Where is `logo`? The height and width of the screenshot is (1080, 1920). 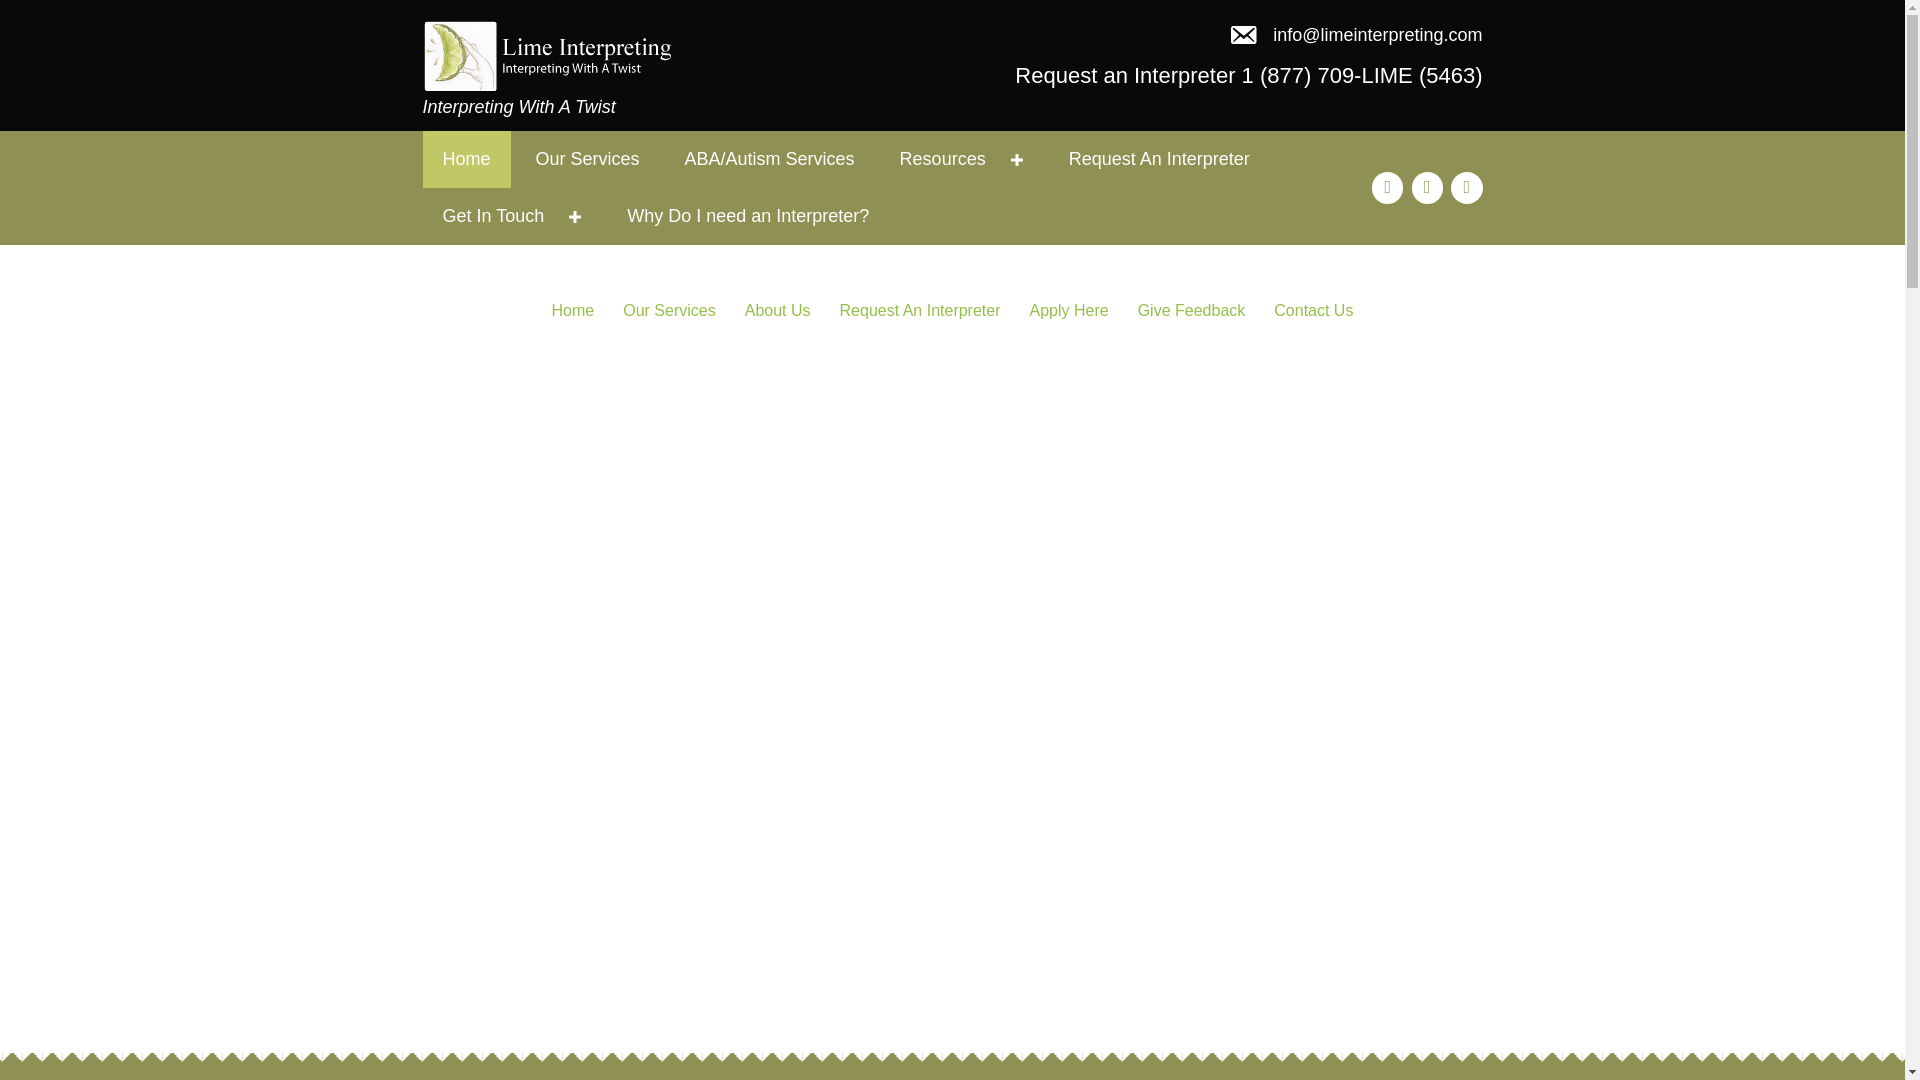 logo is located at coordinates (547, 56).